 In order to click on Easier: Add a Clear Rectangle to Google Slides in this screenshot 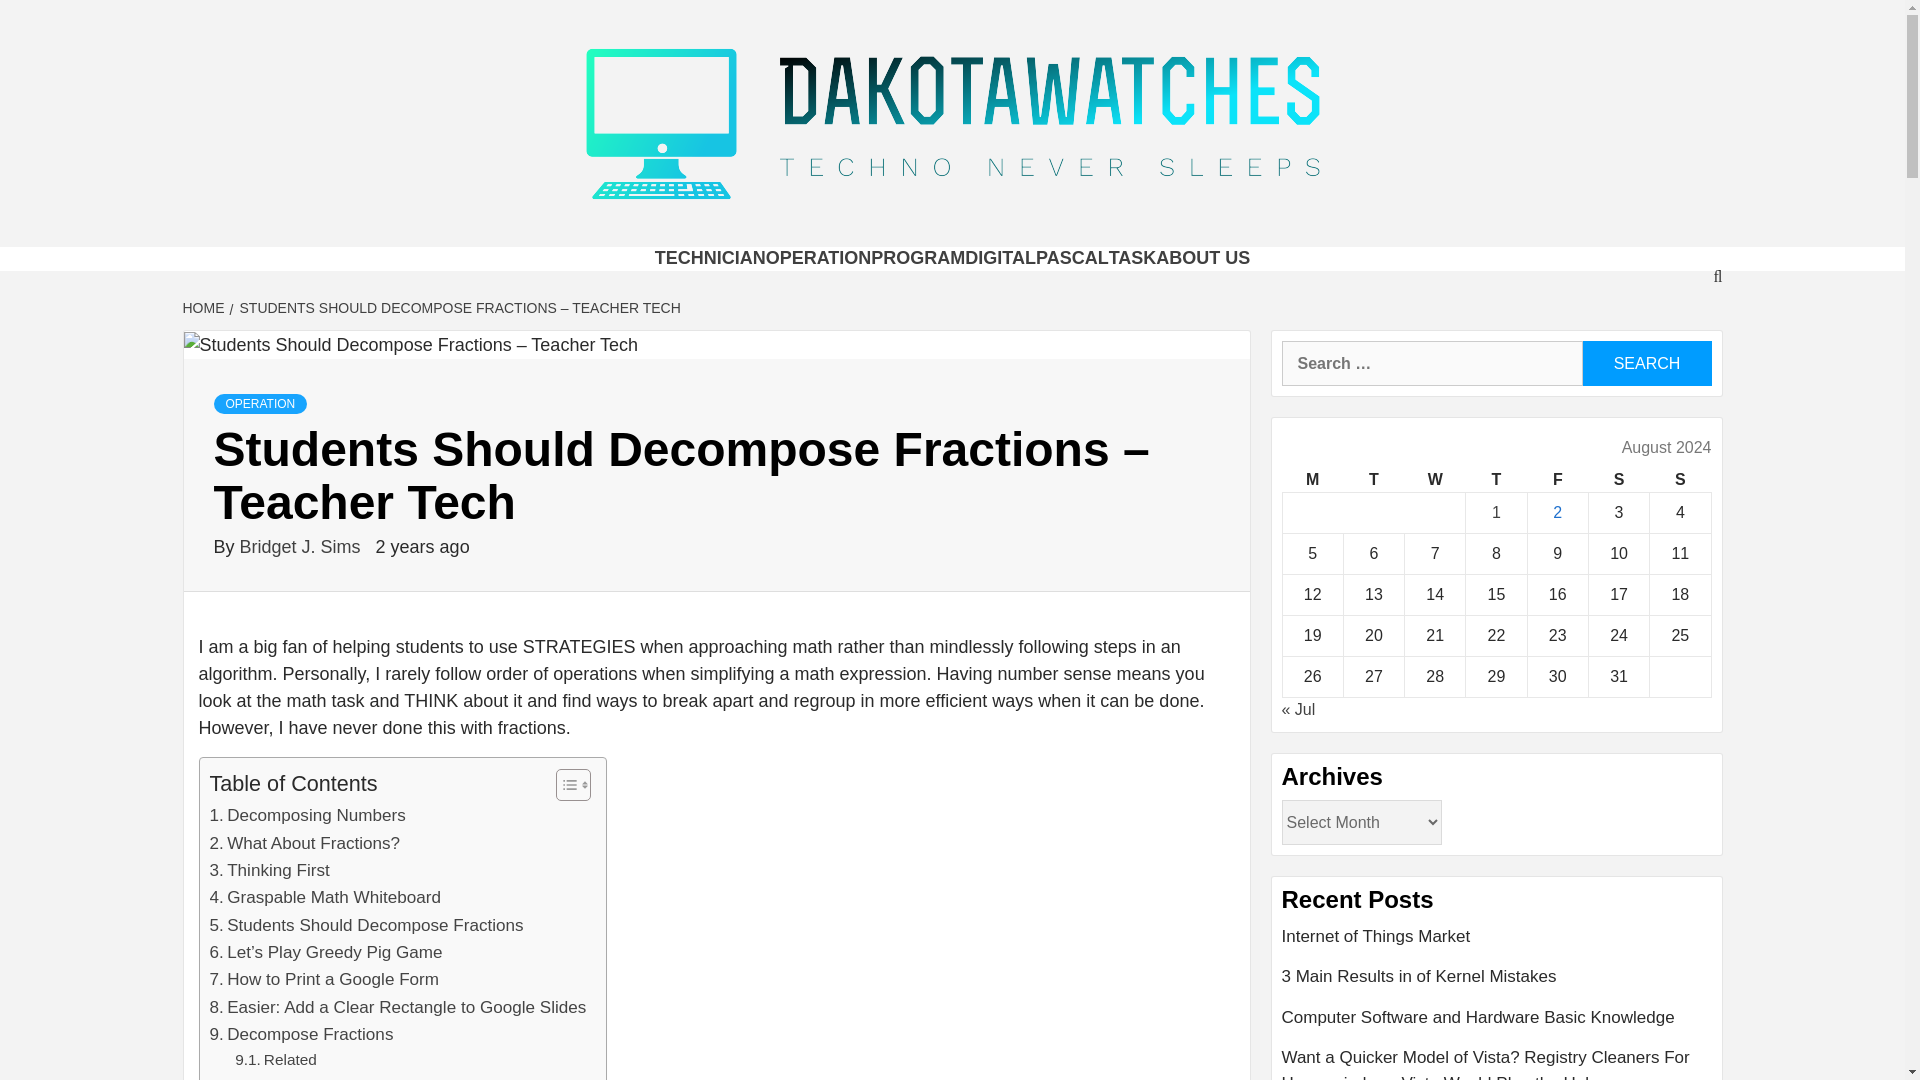, I will do `click(398, 1006)`.